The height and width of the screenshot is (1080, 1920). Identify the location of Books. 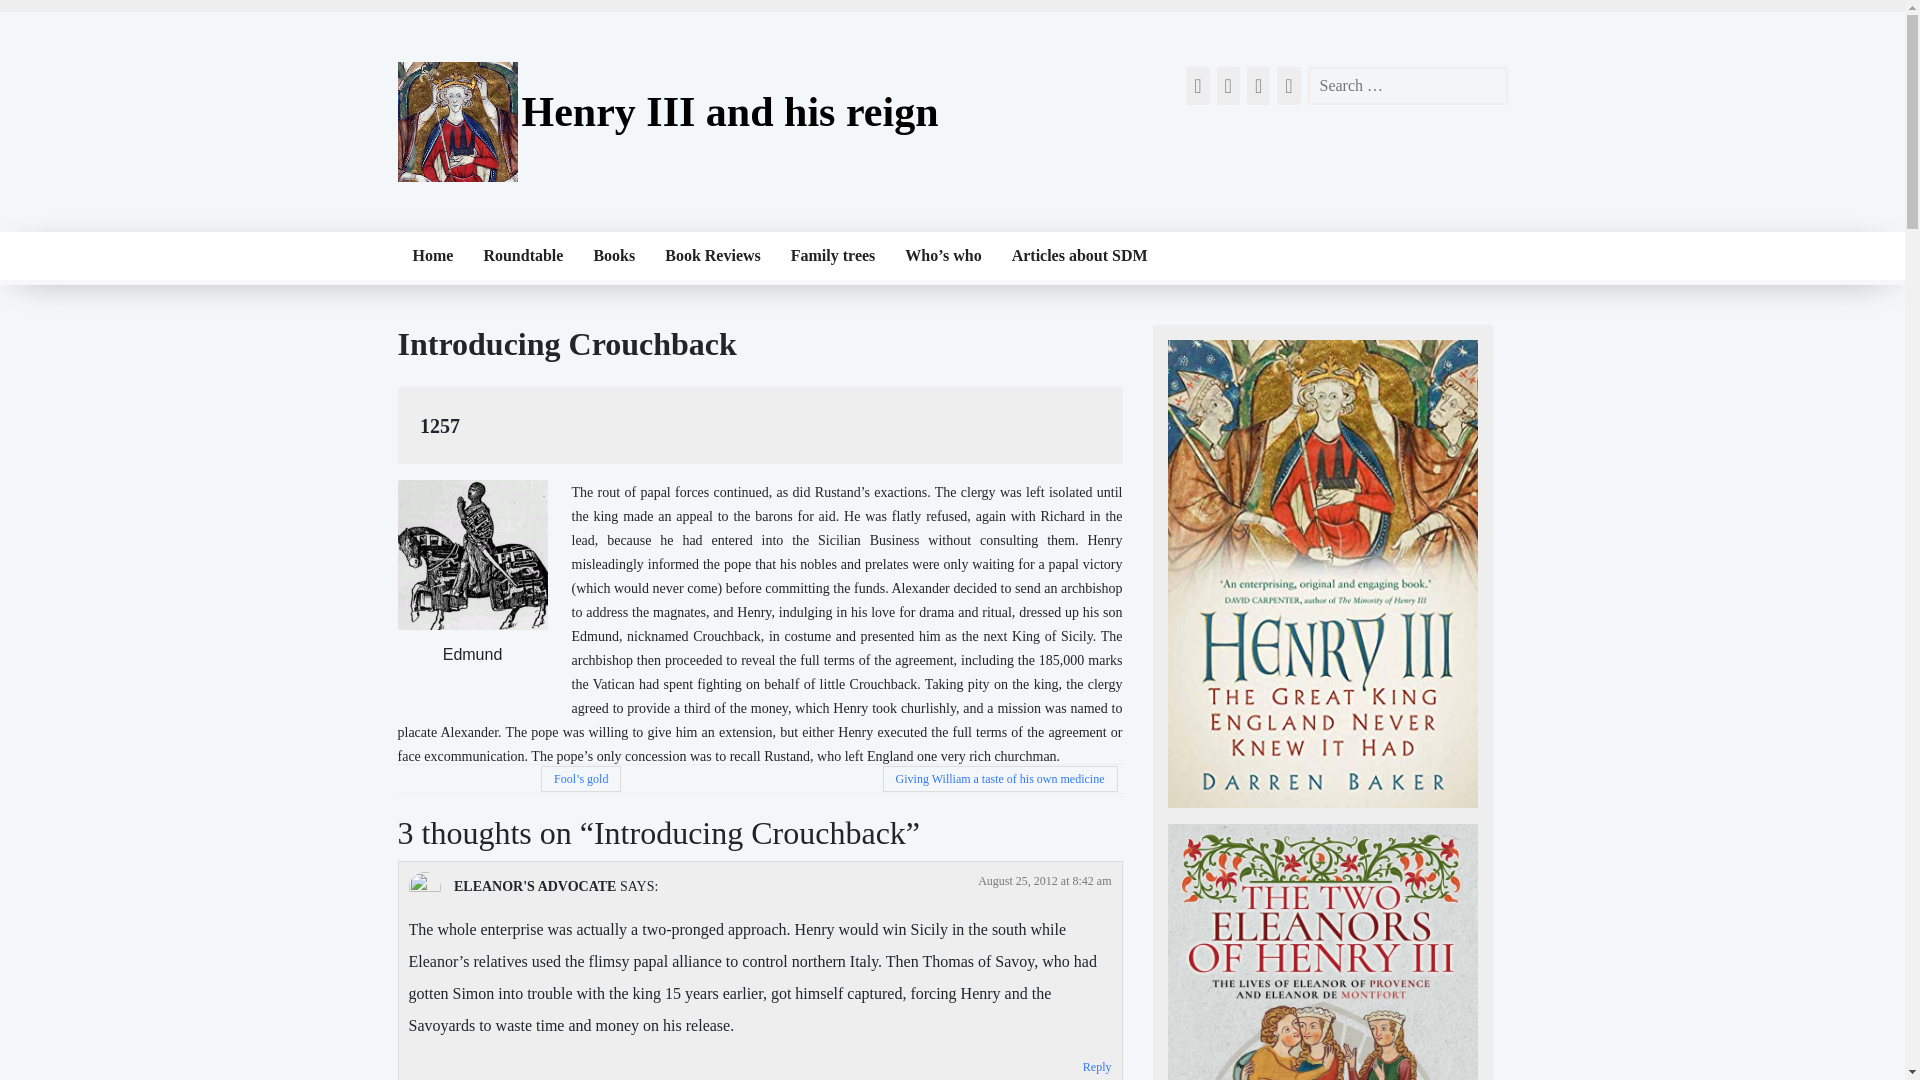
(614, 256).